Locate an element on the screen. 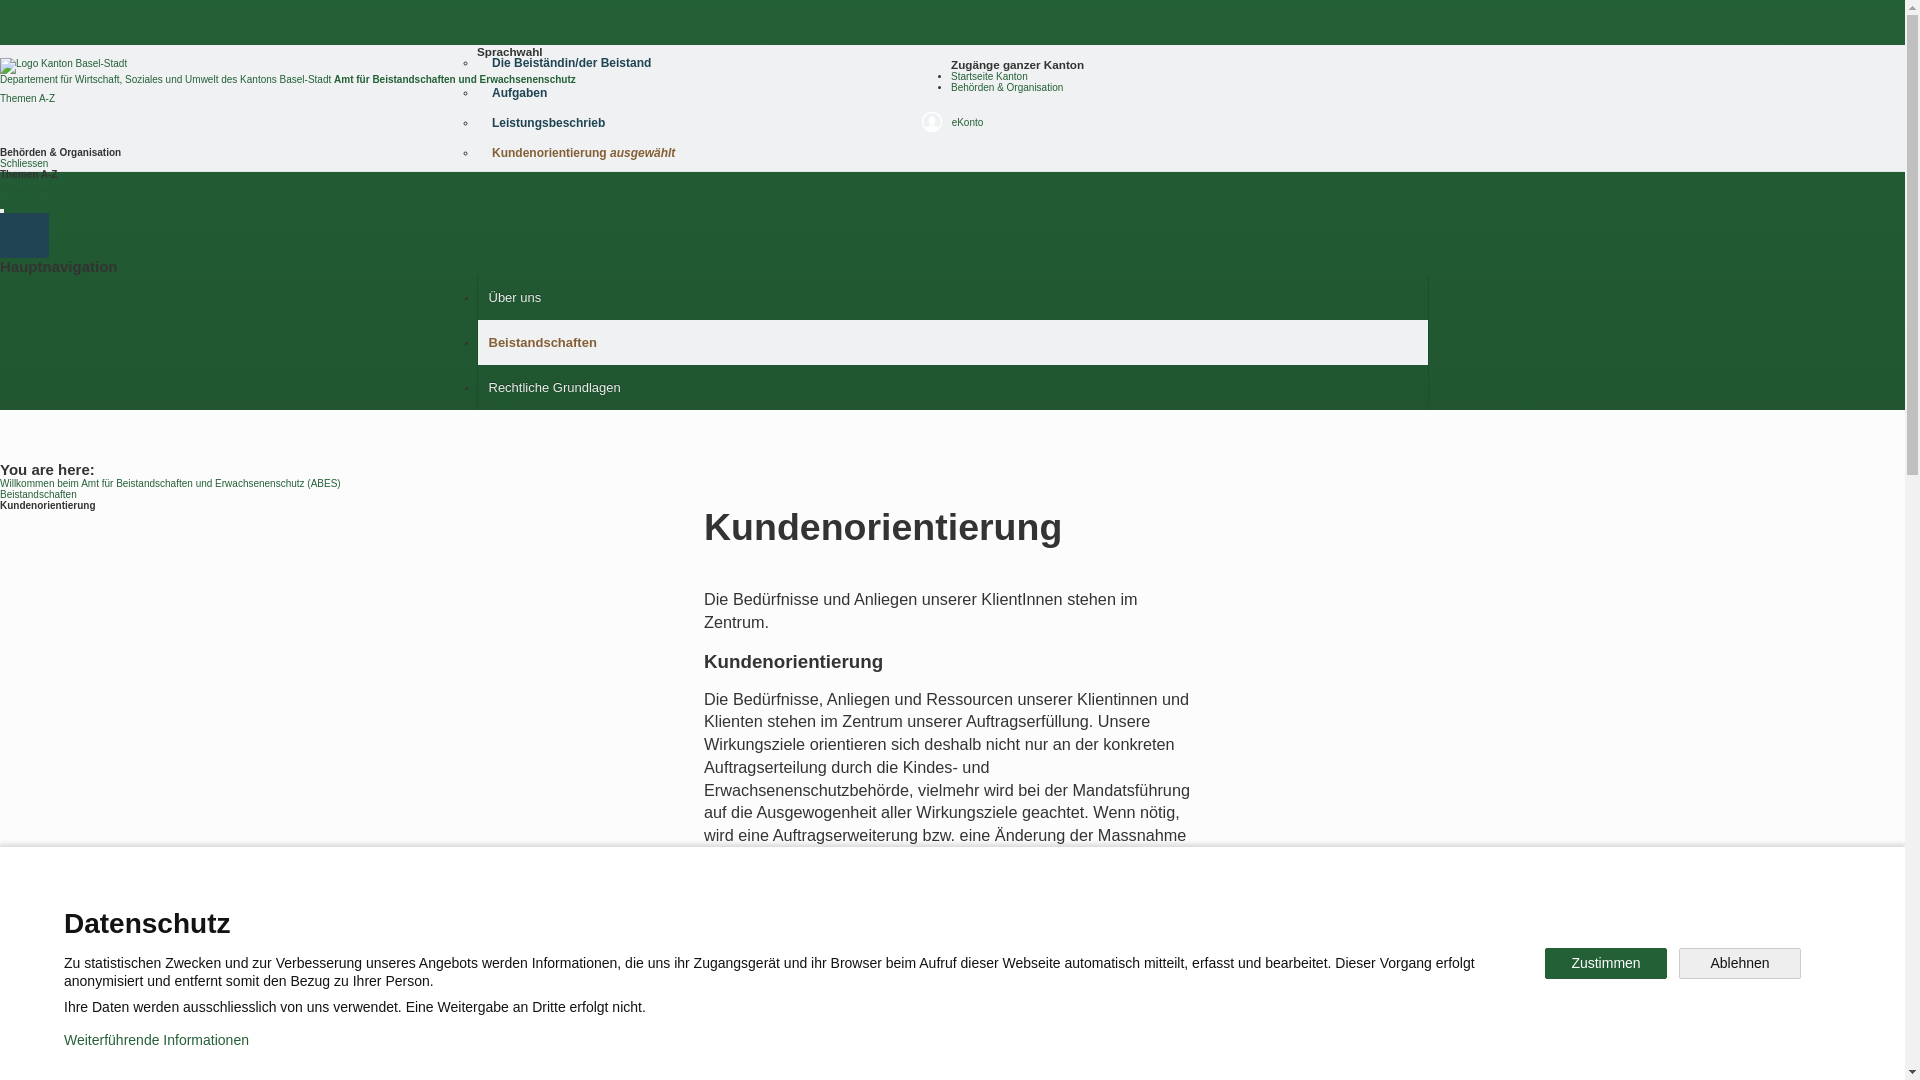  Beistandschaften is located at coordinates (953, 342).